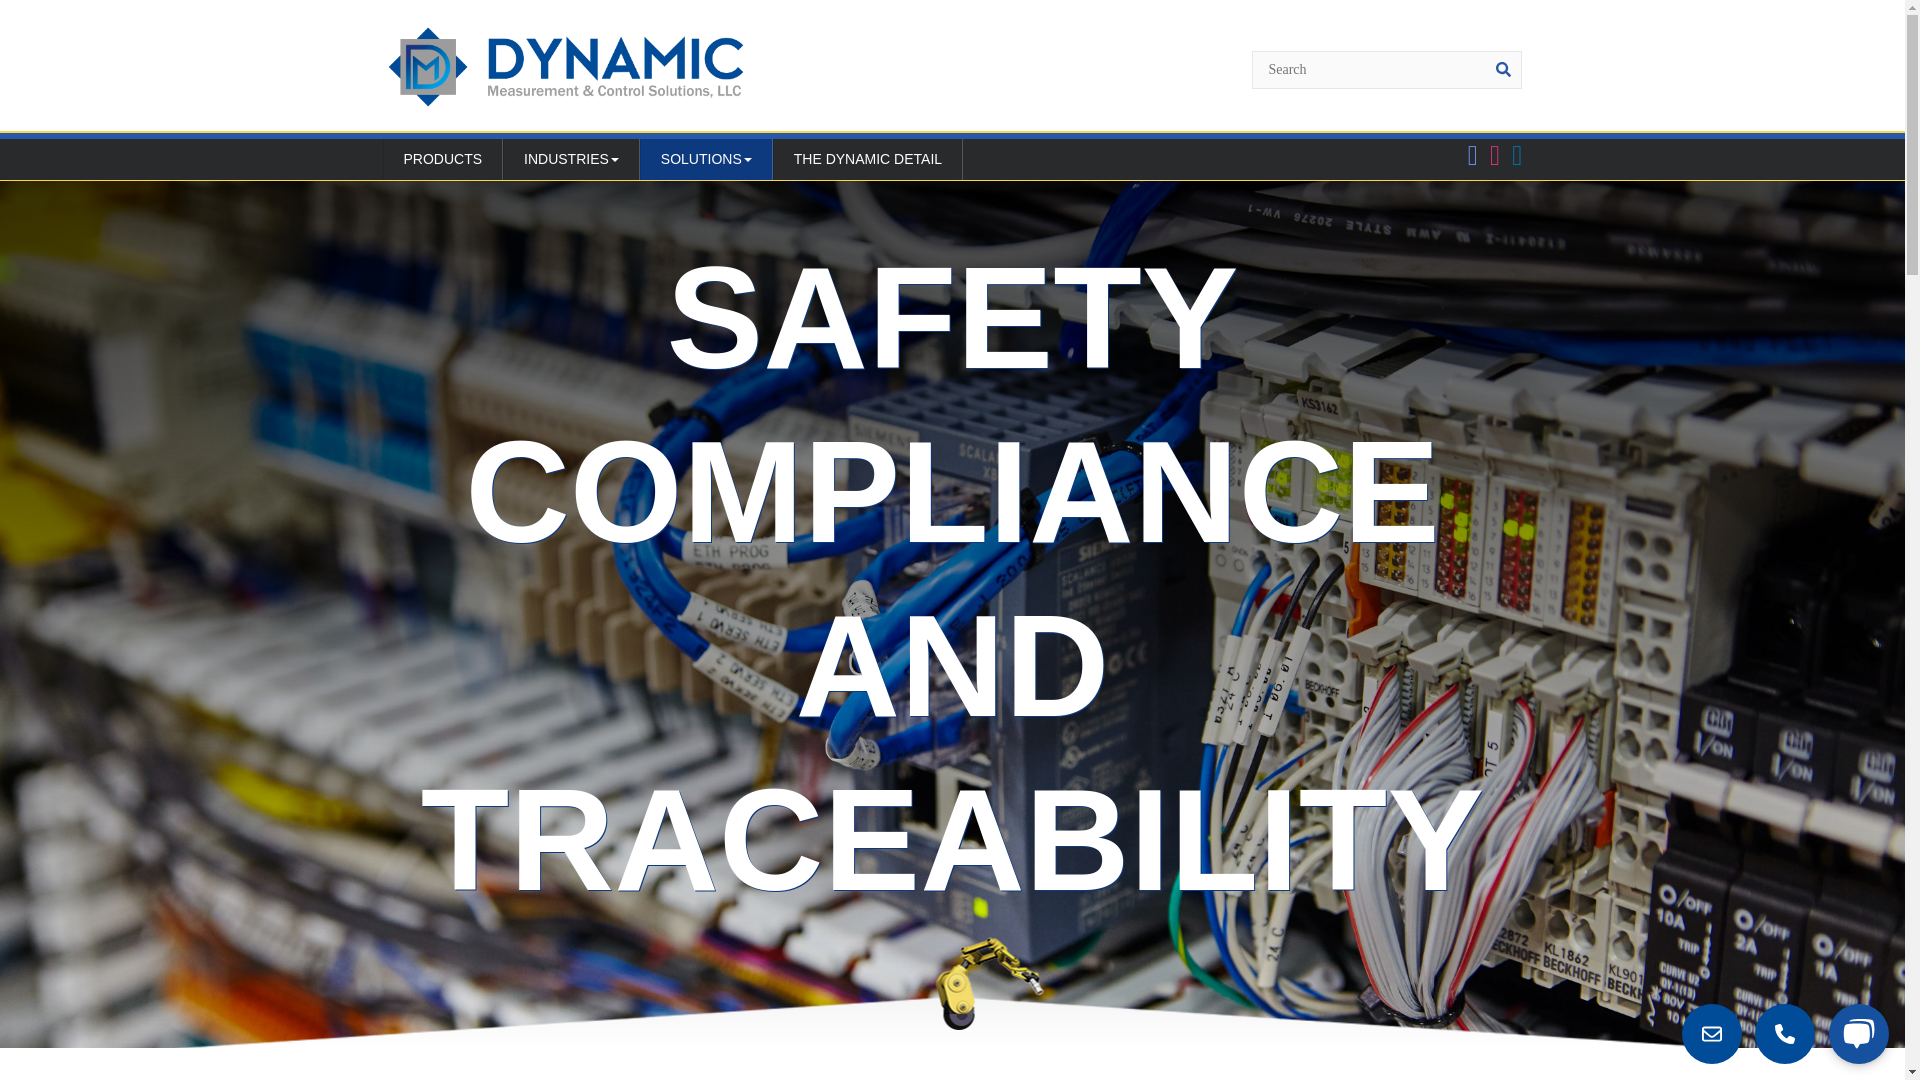  I want to click on PRODUCTS, so click(442, 160).